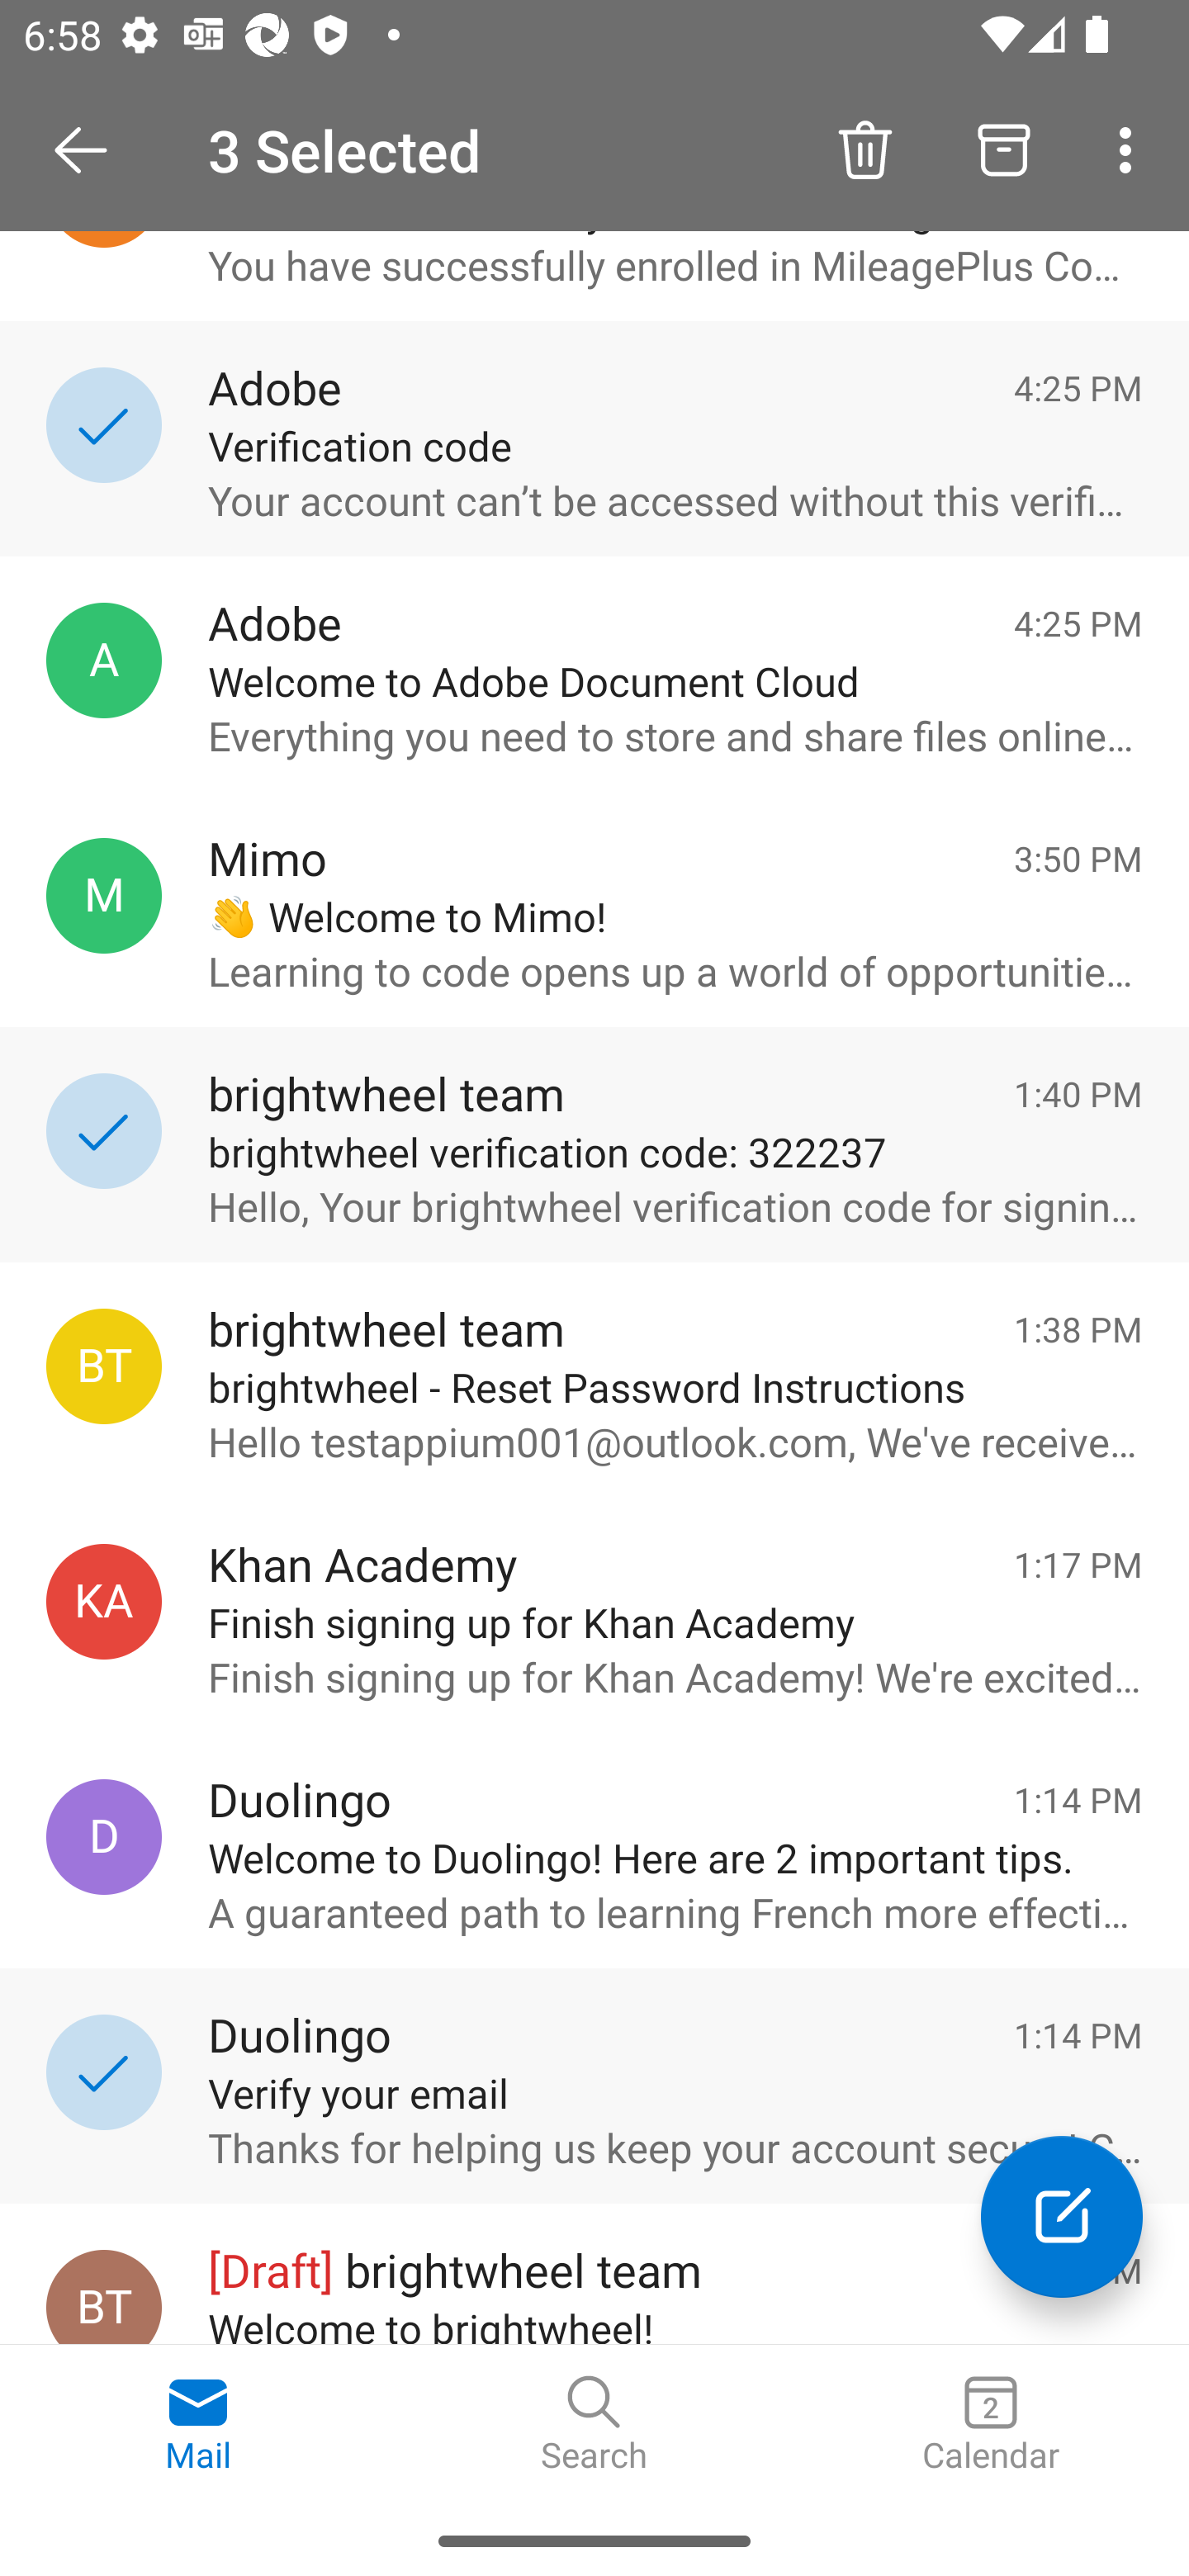 This screenshot has width=1189, height=2576. I want to click on Duolingo, hello@duolingo.com, so click(104, 1838).